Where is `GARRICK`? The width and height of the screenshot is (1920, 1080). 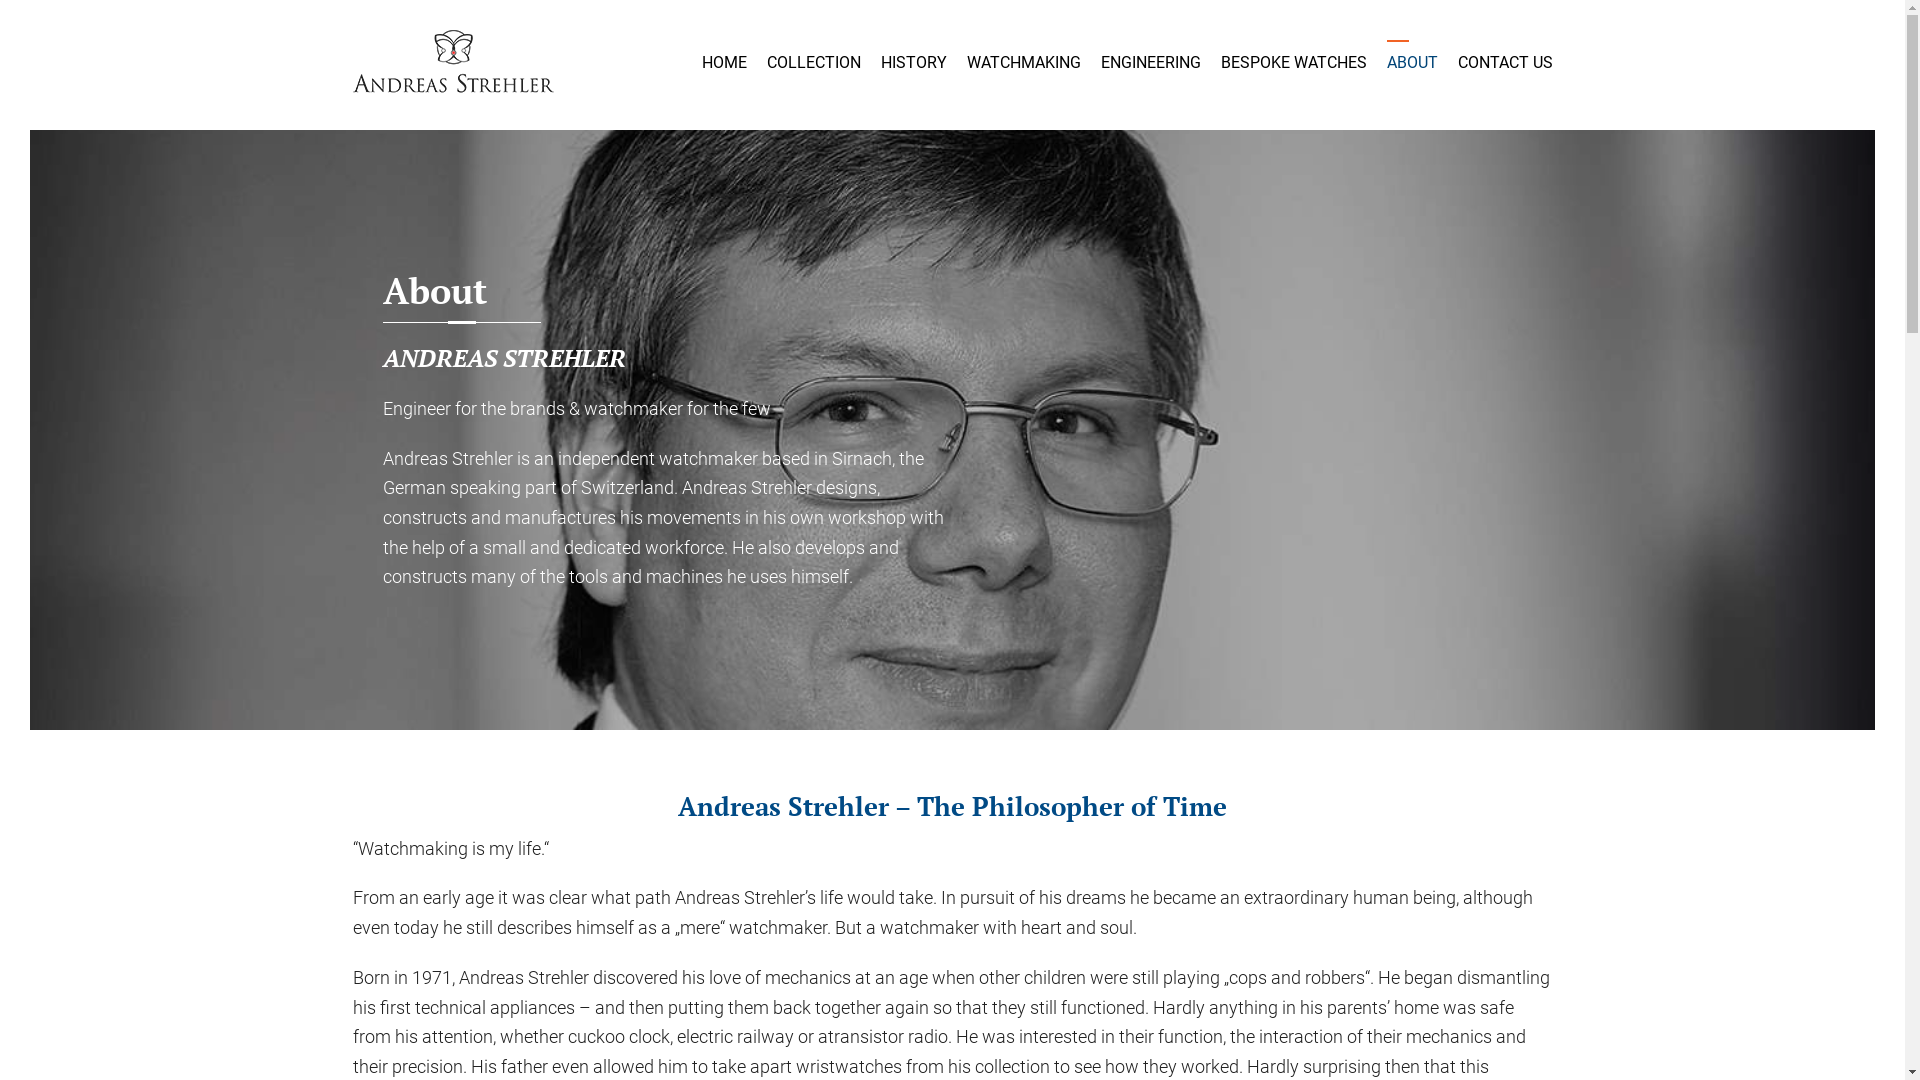
GARRICK is located at coordinates (452, 65).